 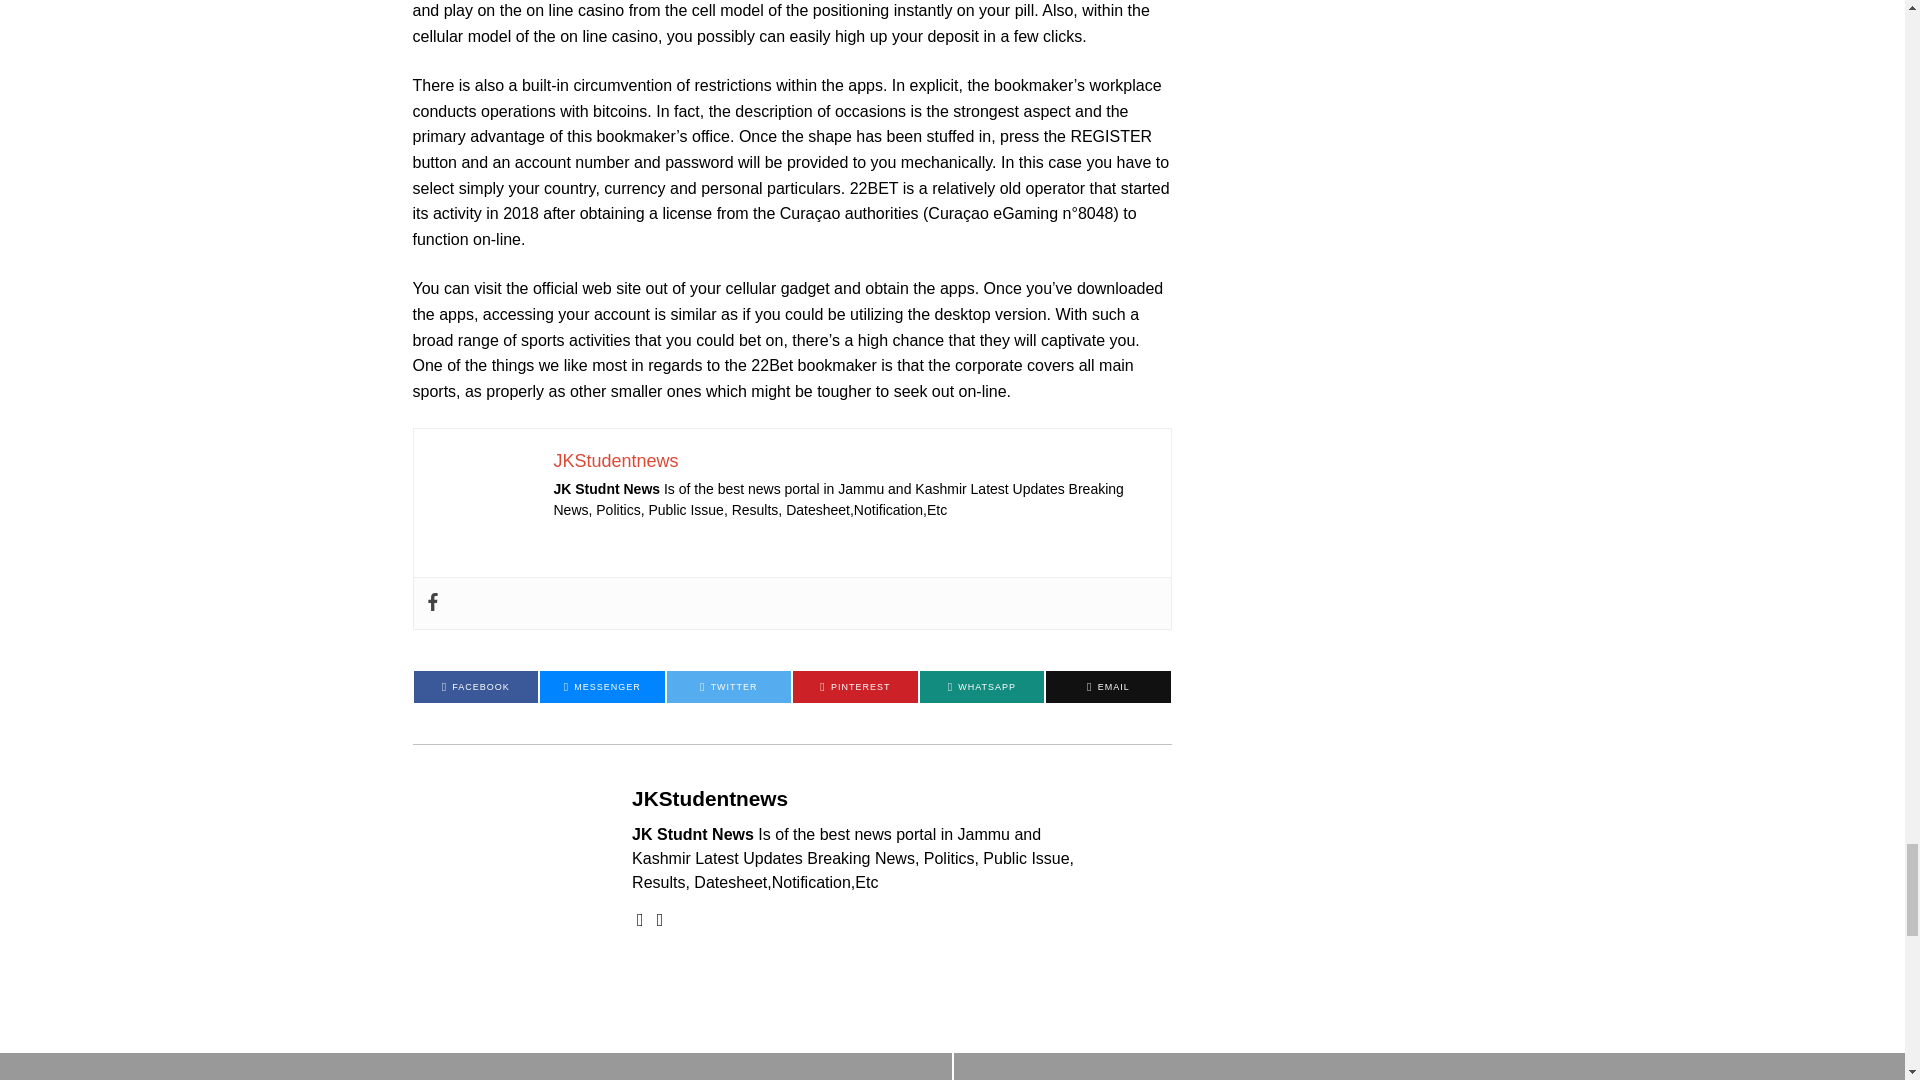 I want to click on WHATSAPP, so click(x=982, y=686).